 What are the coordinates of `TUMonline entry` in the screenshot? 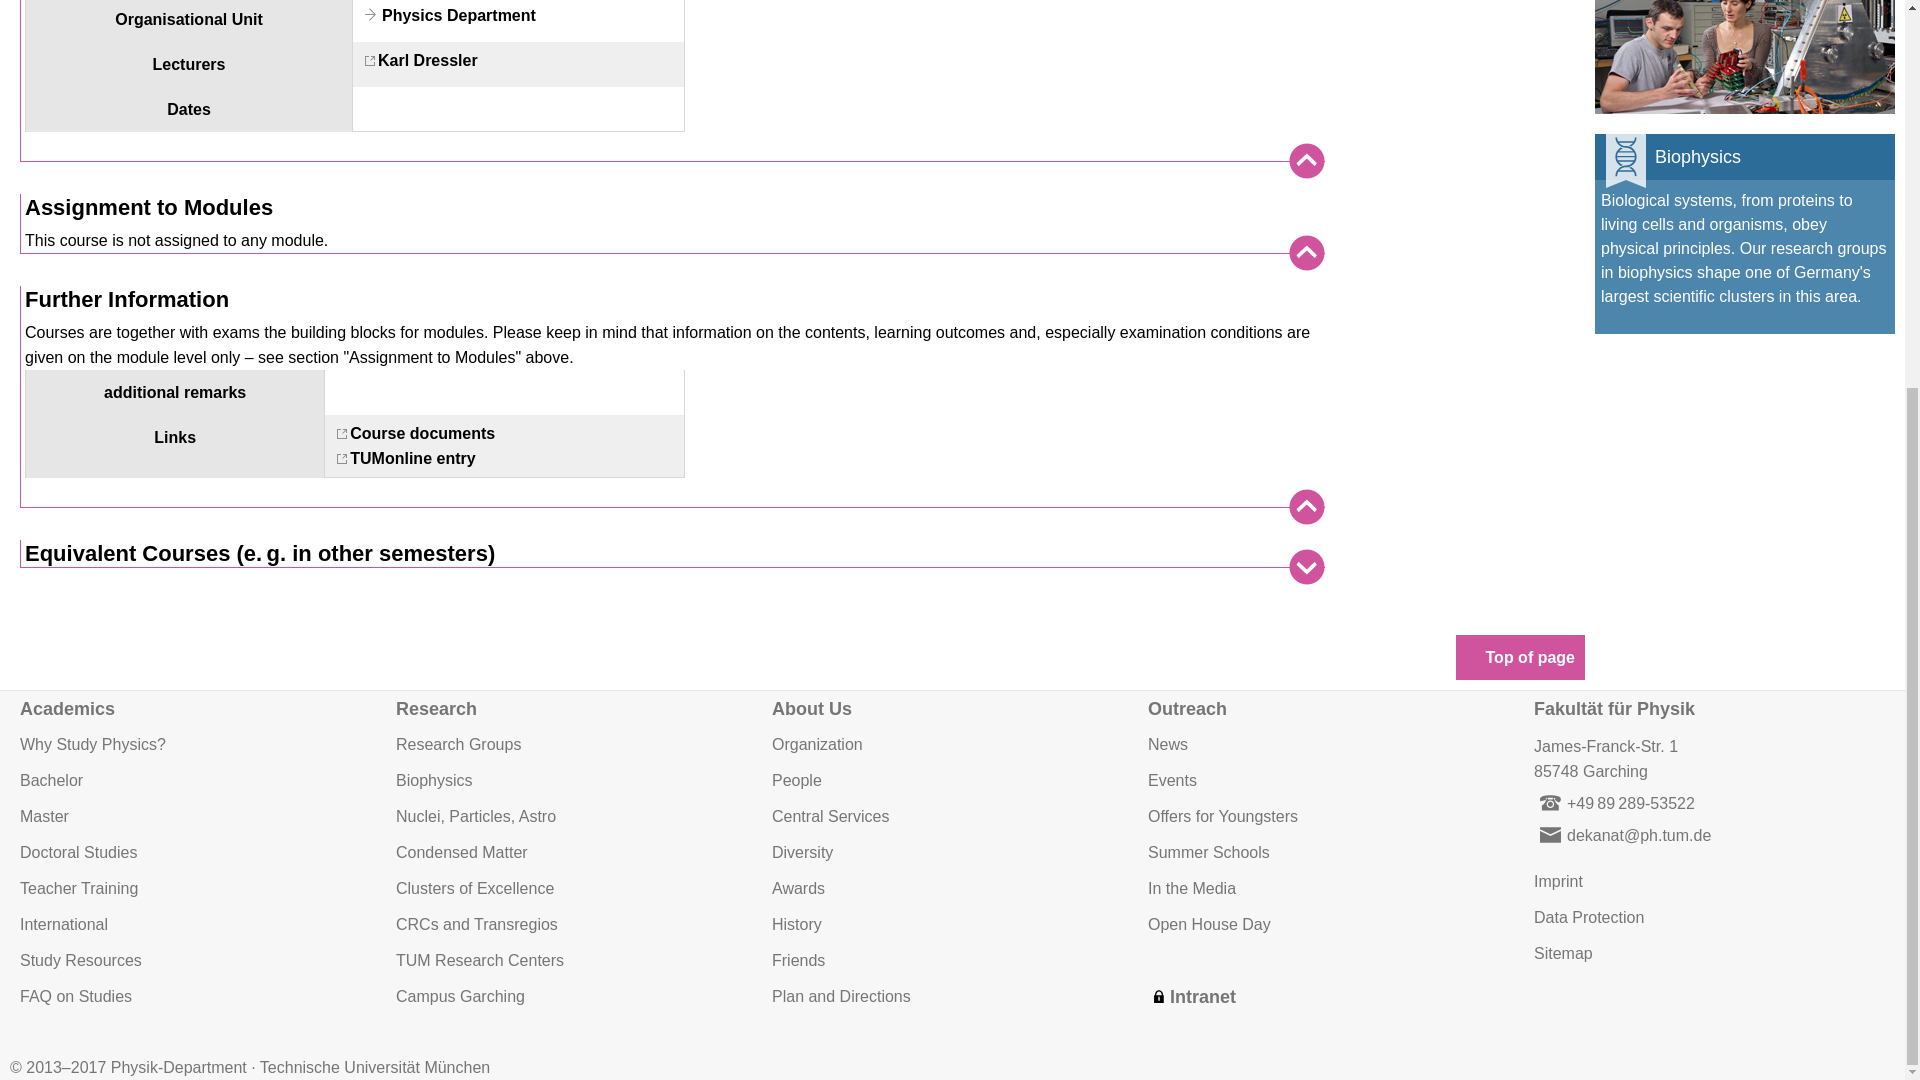 It's located at (402, 458).